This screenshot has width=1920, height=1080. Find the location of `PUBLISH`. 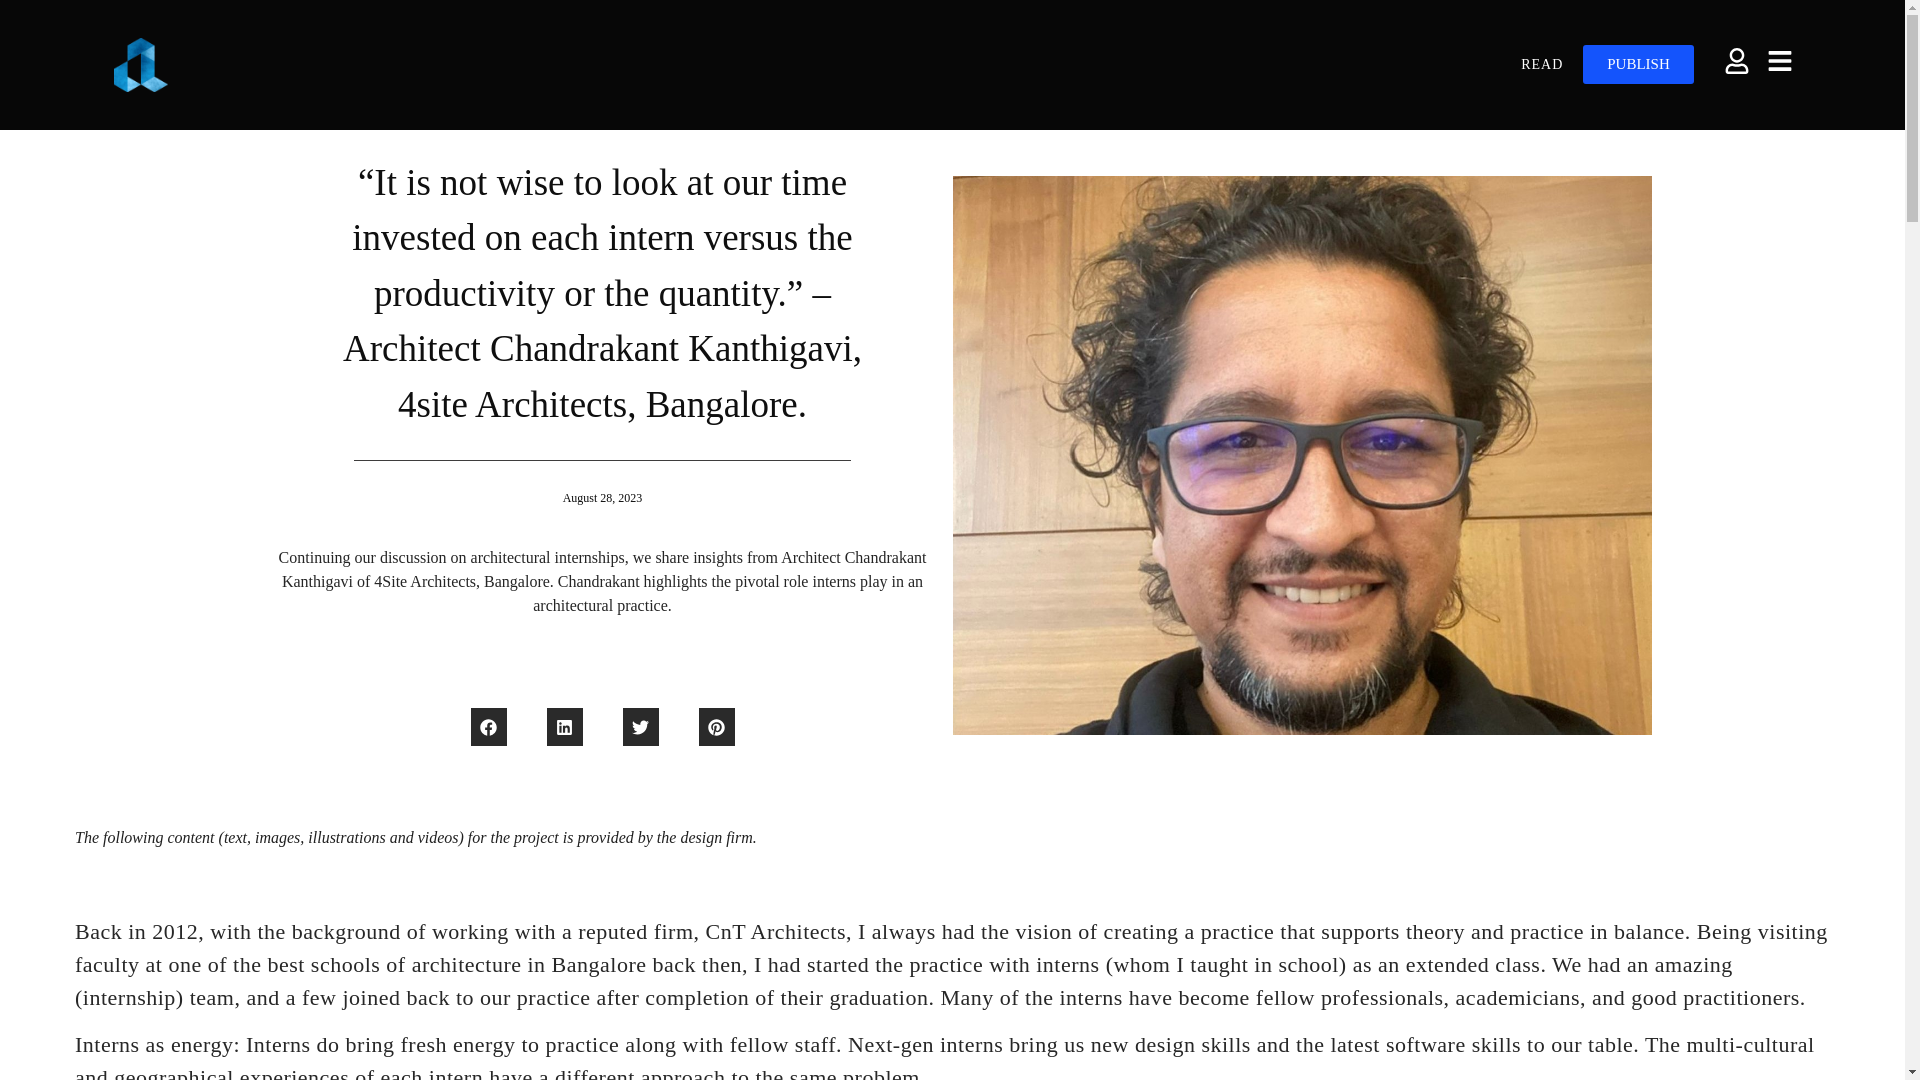

PUBLISH is located at coordinates (1638, 64).